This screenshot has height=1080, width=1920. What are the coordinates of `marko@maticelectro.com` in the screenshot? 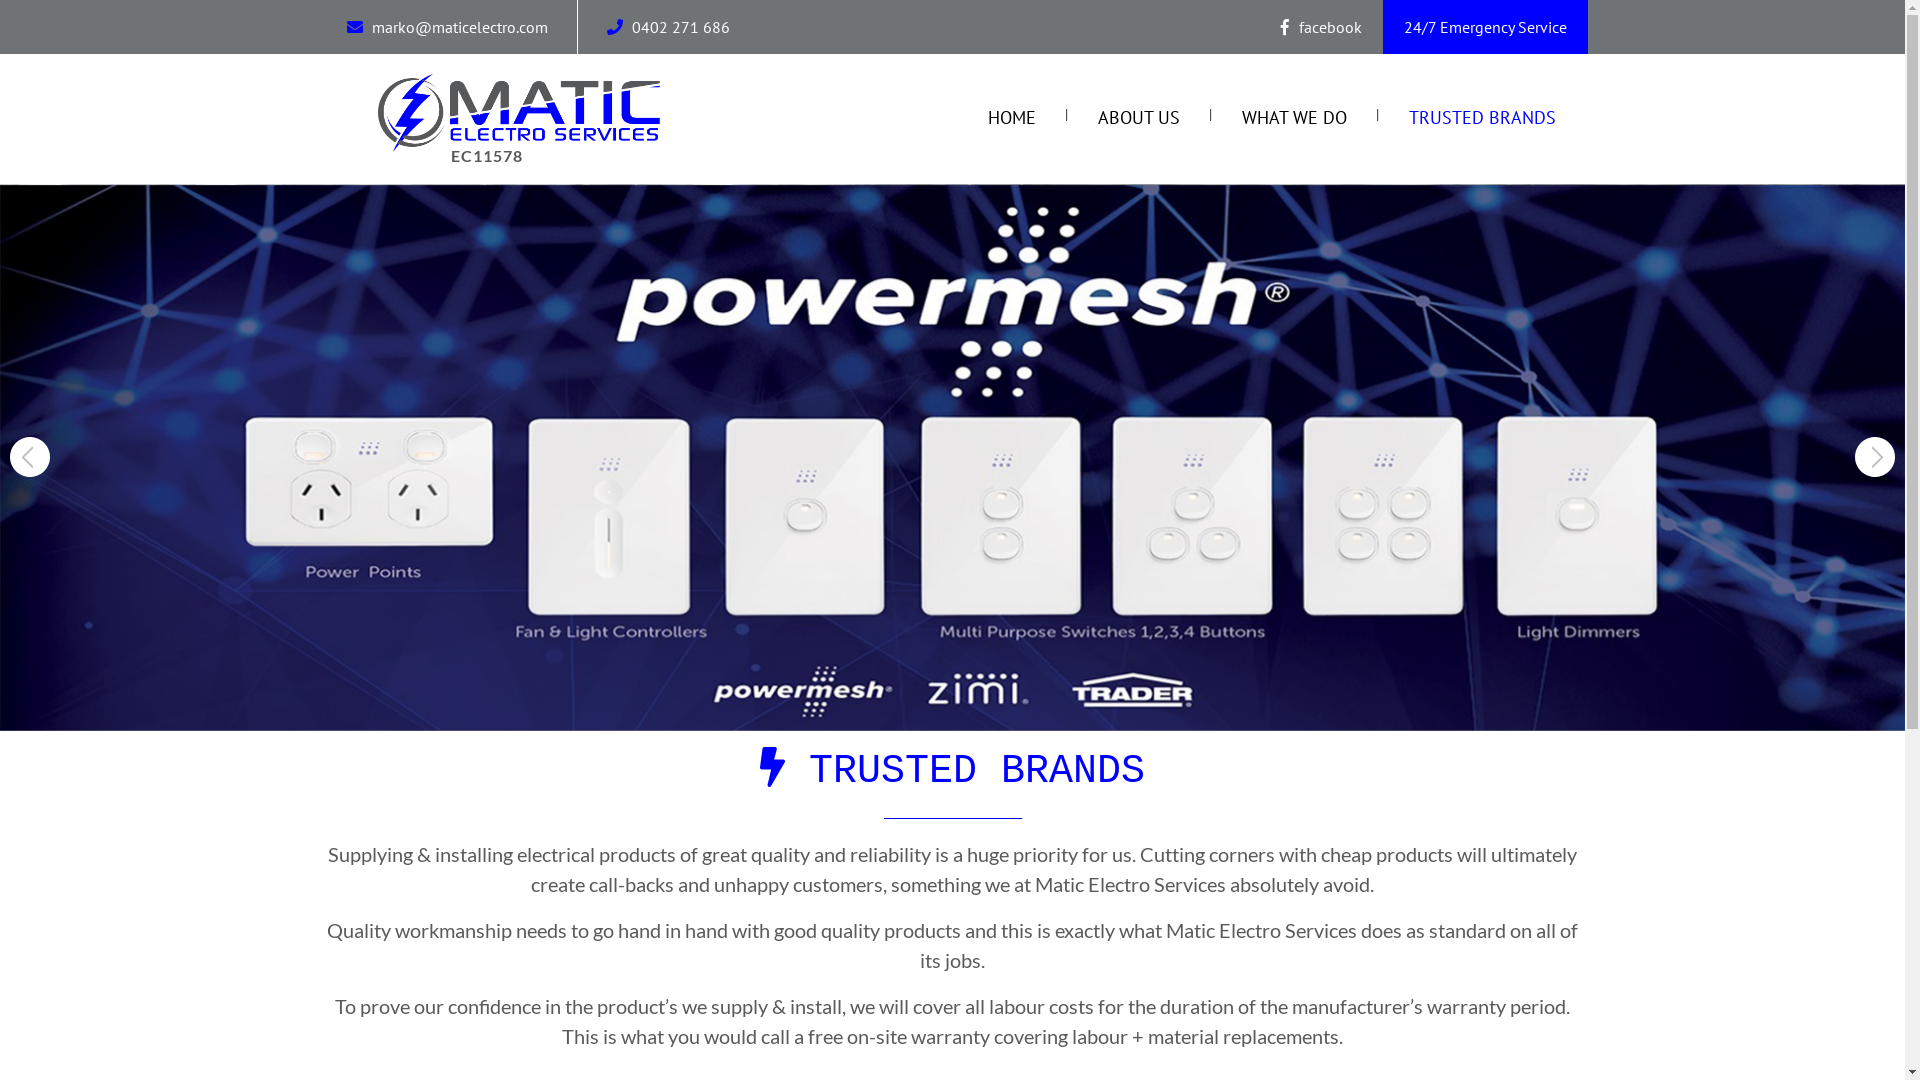 It's located at (458, 27).